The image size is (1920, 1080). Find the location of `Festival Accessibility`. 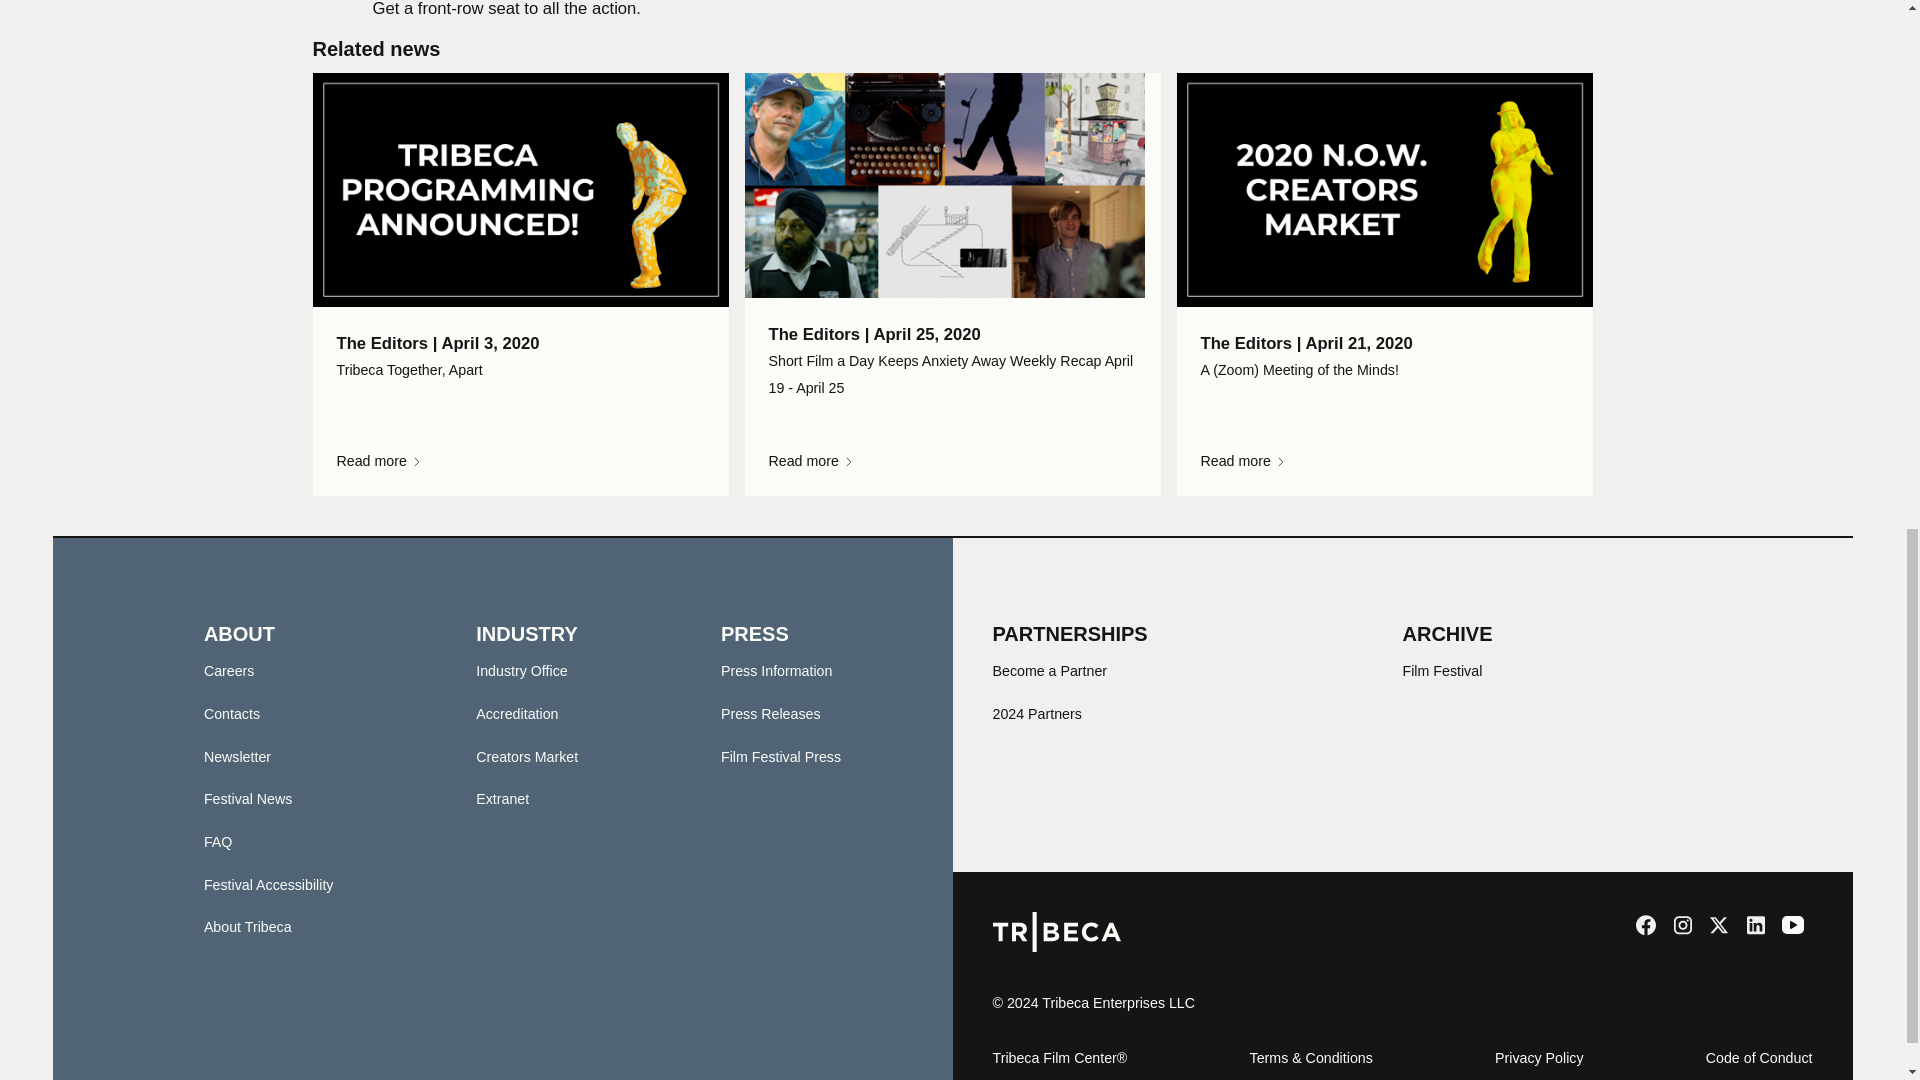

Festival Accessibility is located at coordinates (268, 884).